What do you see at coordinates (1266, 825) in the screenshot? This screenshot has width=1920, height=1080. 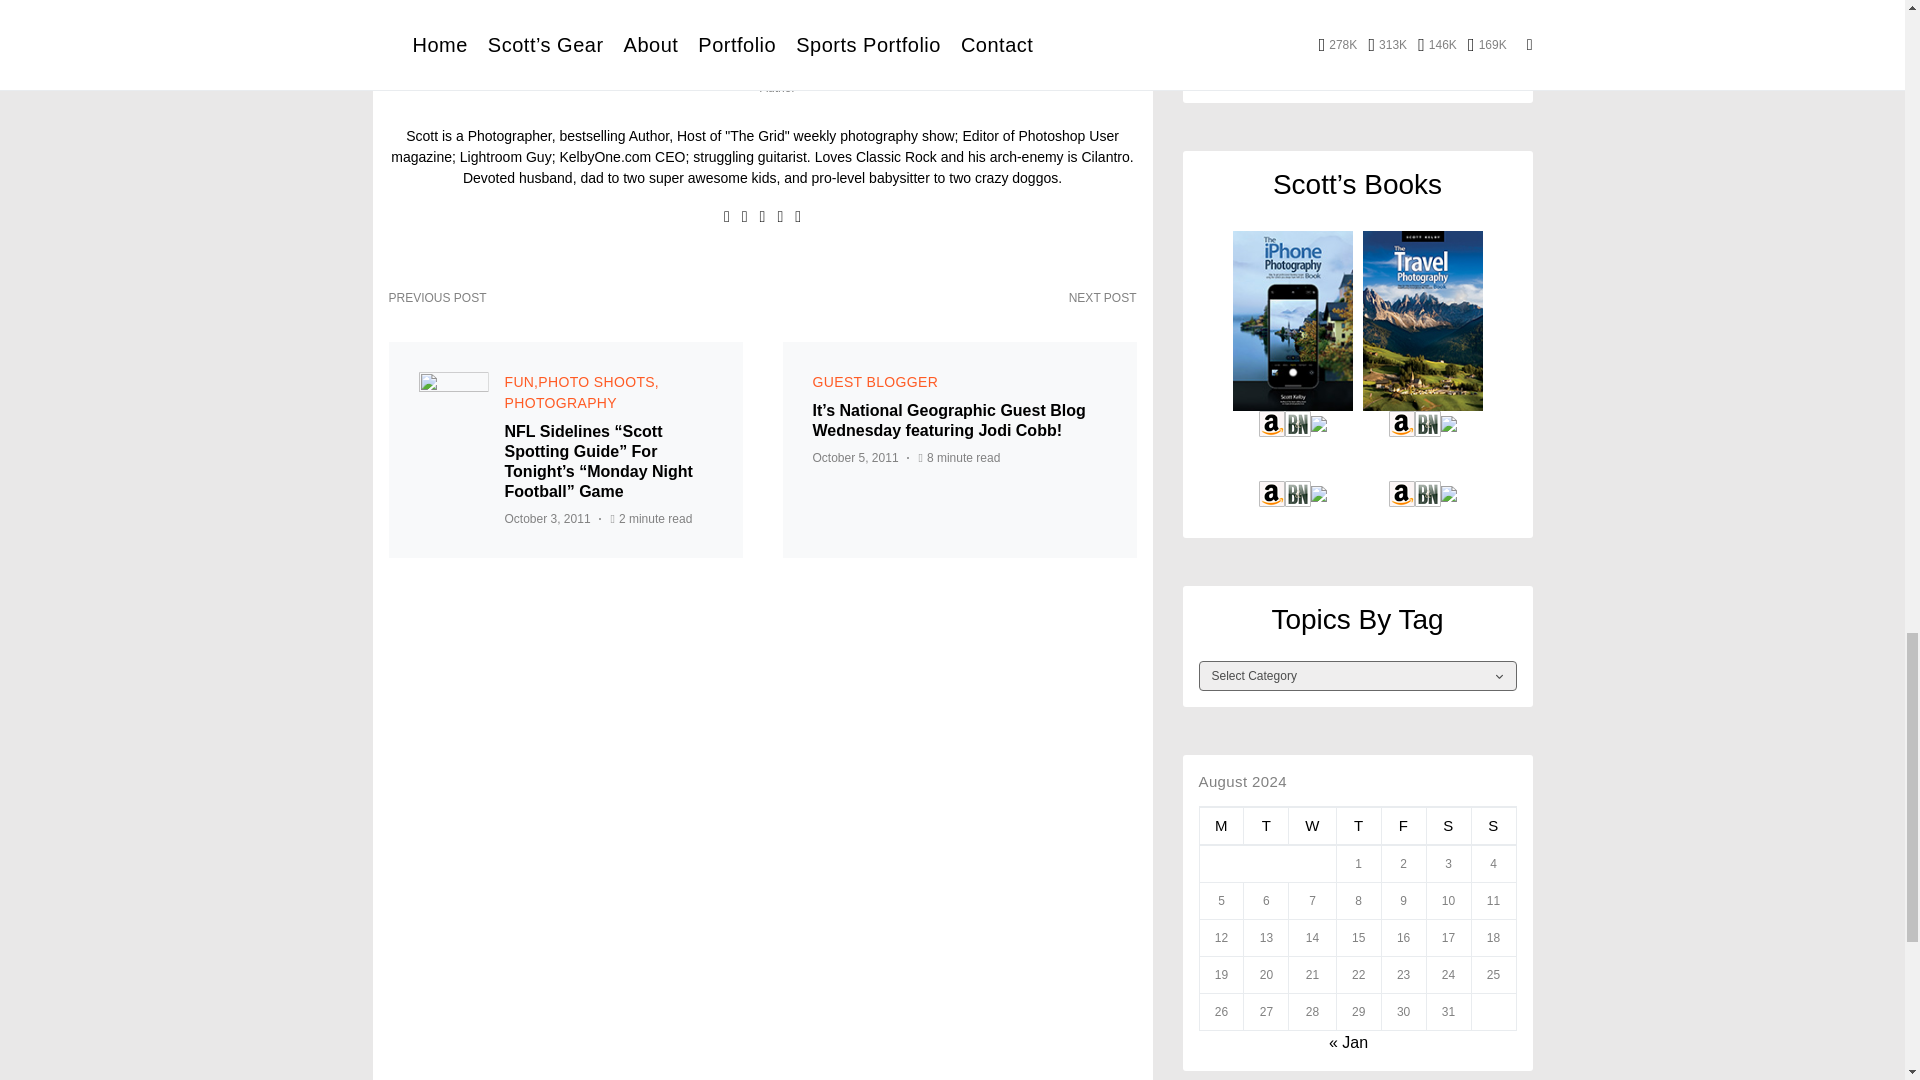 I see `Tuesday` at bounding box center [1266, 825].